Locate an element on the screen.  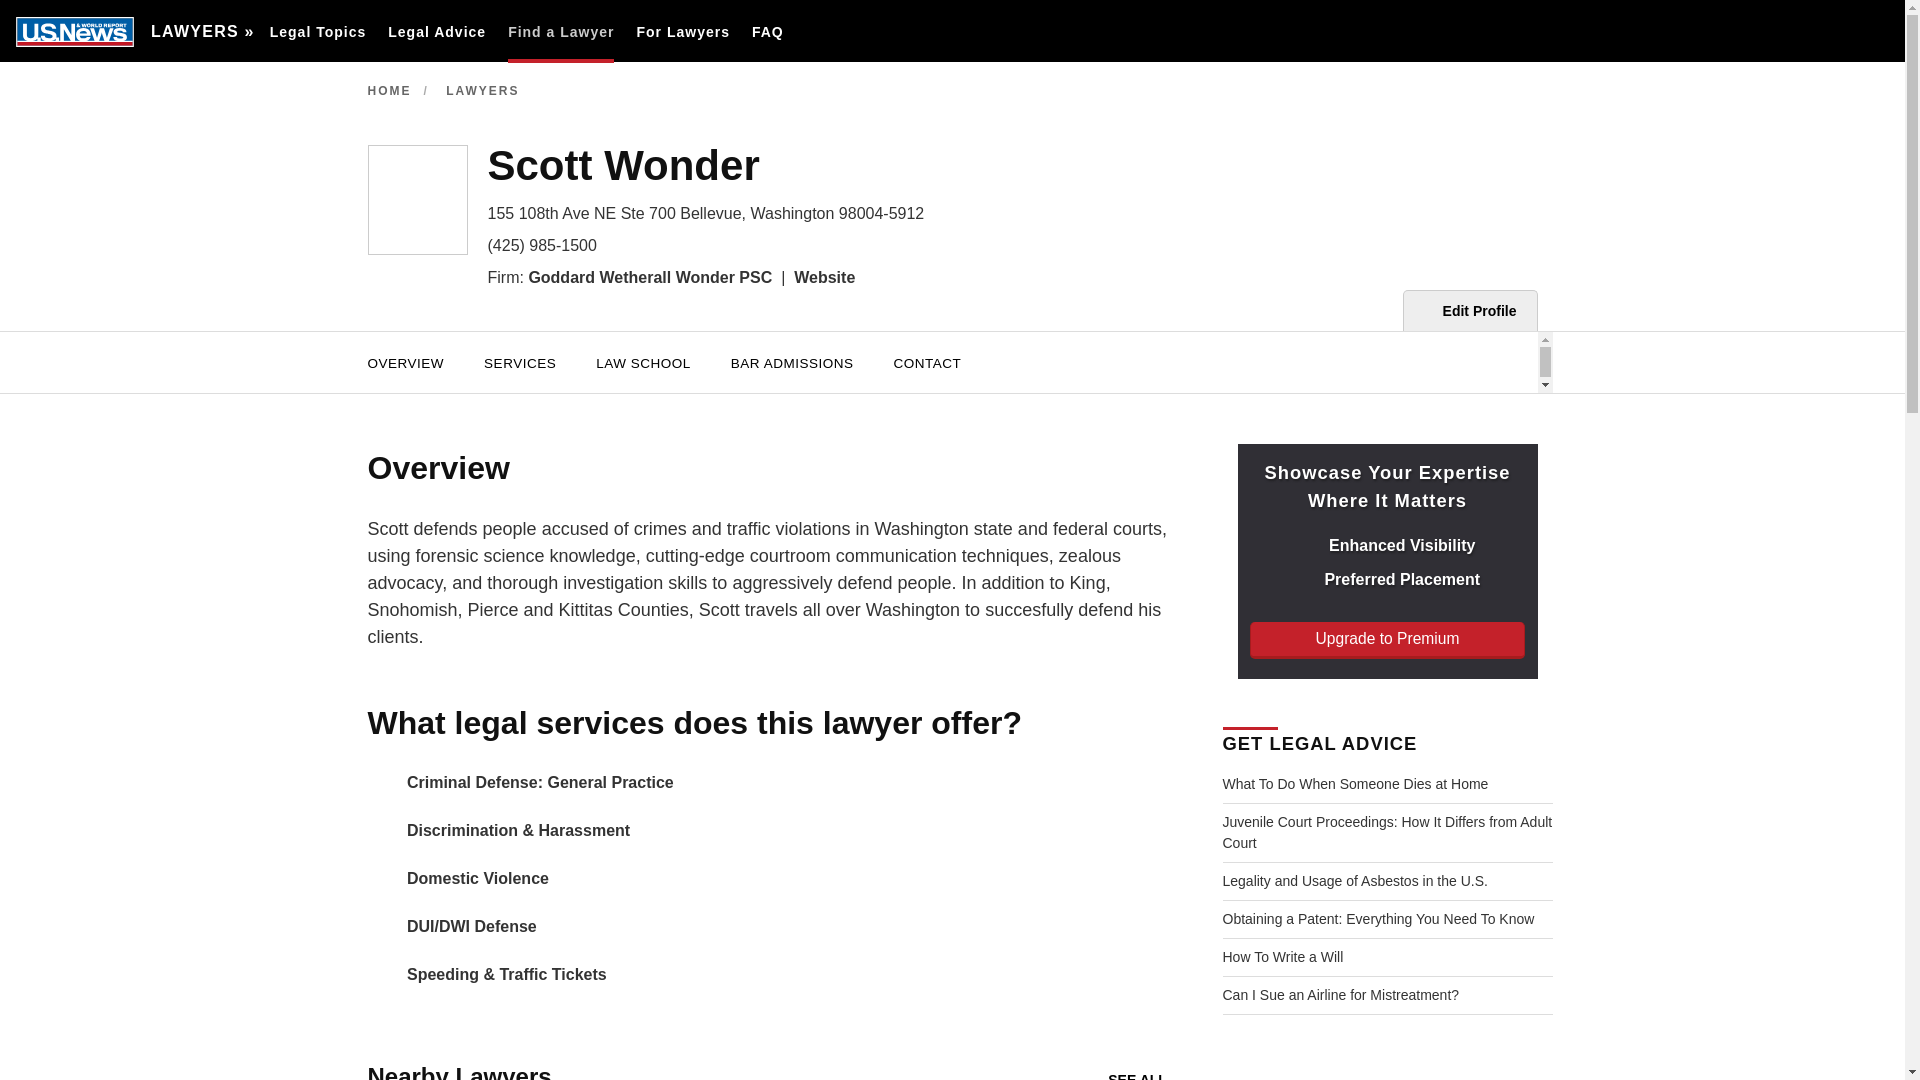
For Lawyers is located at coordinates (682, 31).